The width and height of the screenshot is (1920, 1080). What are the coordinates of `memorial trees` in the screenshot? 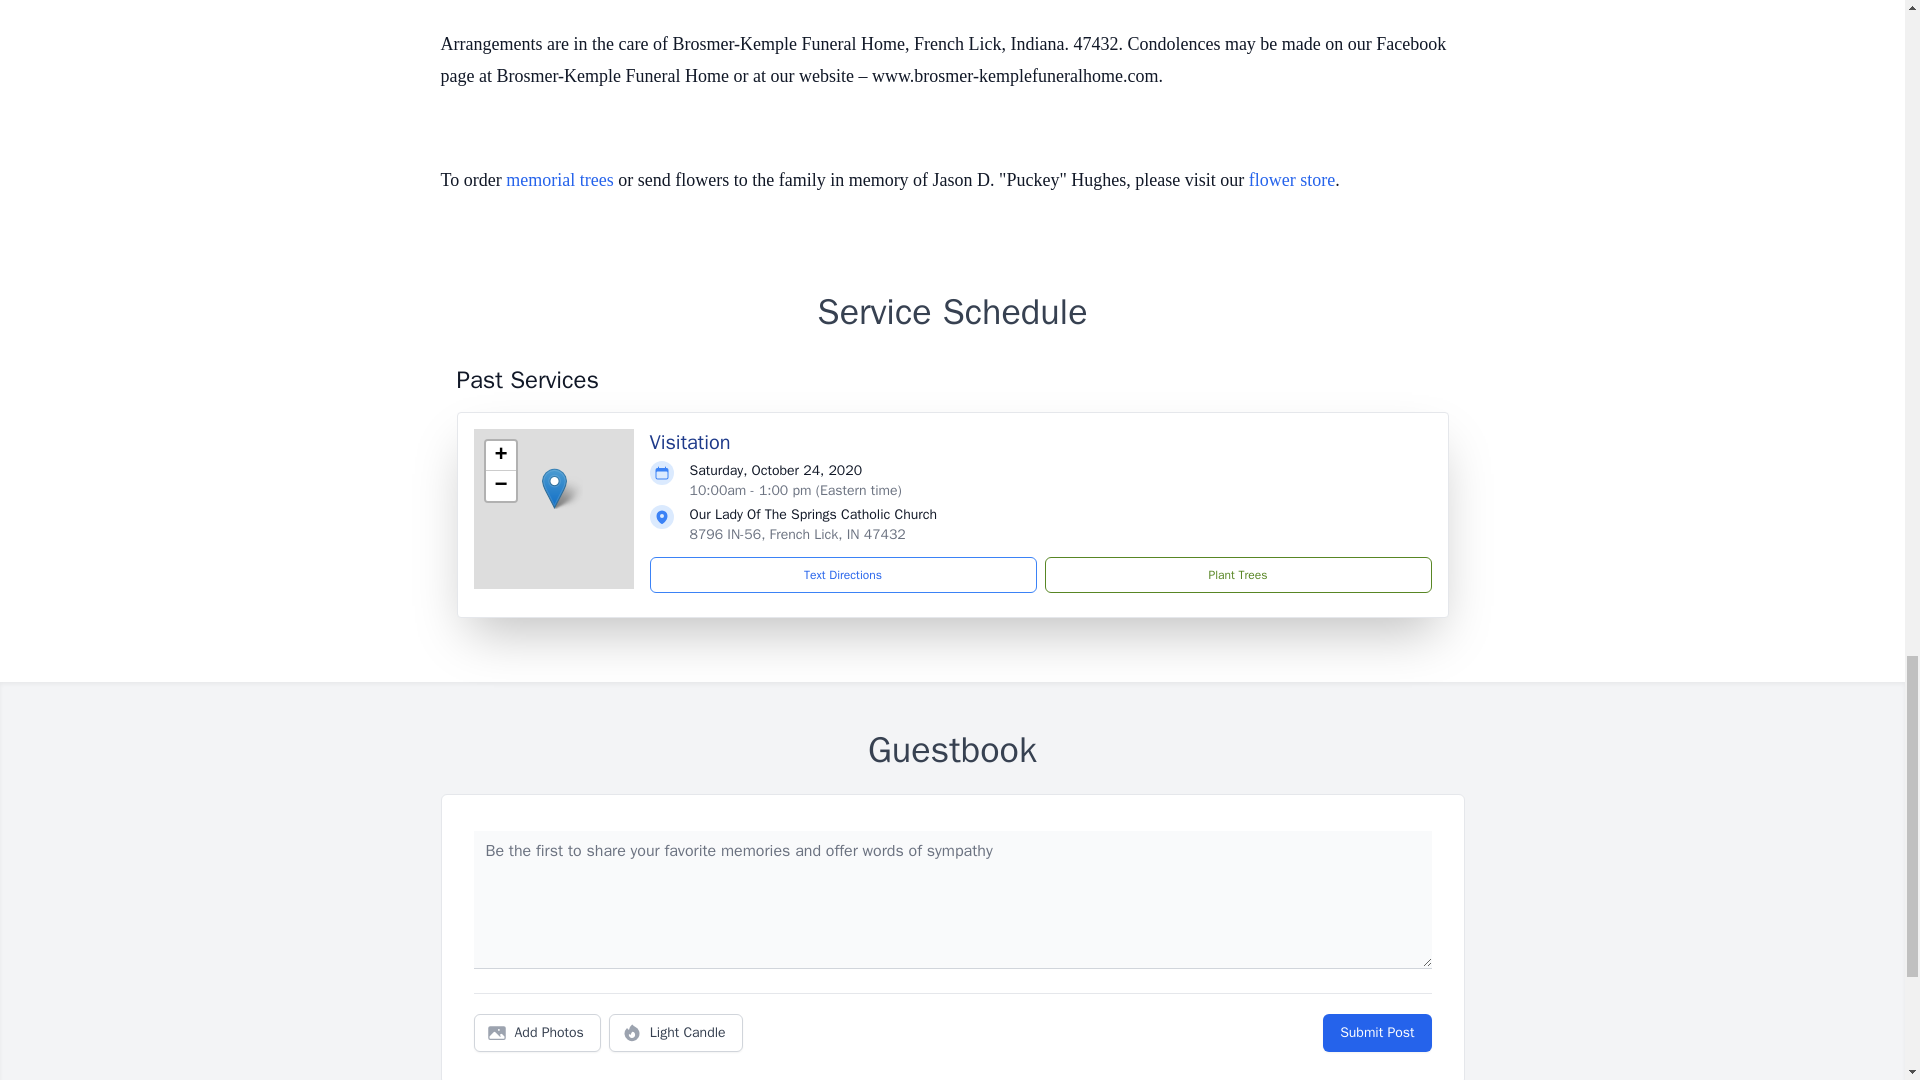 It's located at (559, 180).